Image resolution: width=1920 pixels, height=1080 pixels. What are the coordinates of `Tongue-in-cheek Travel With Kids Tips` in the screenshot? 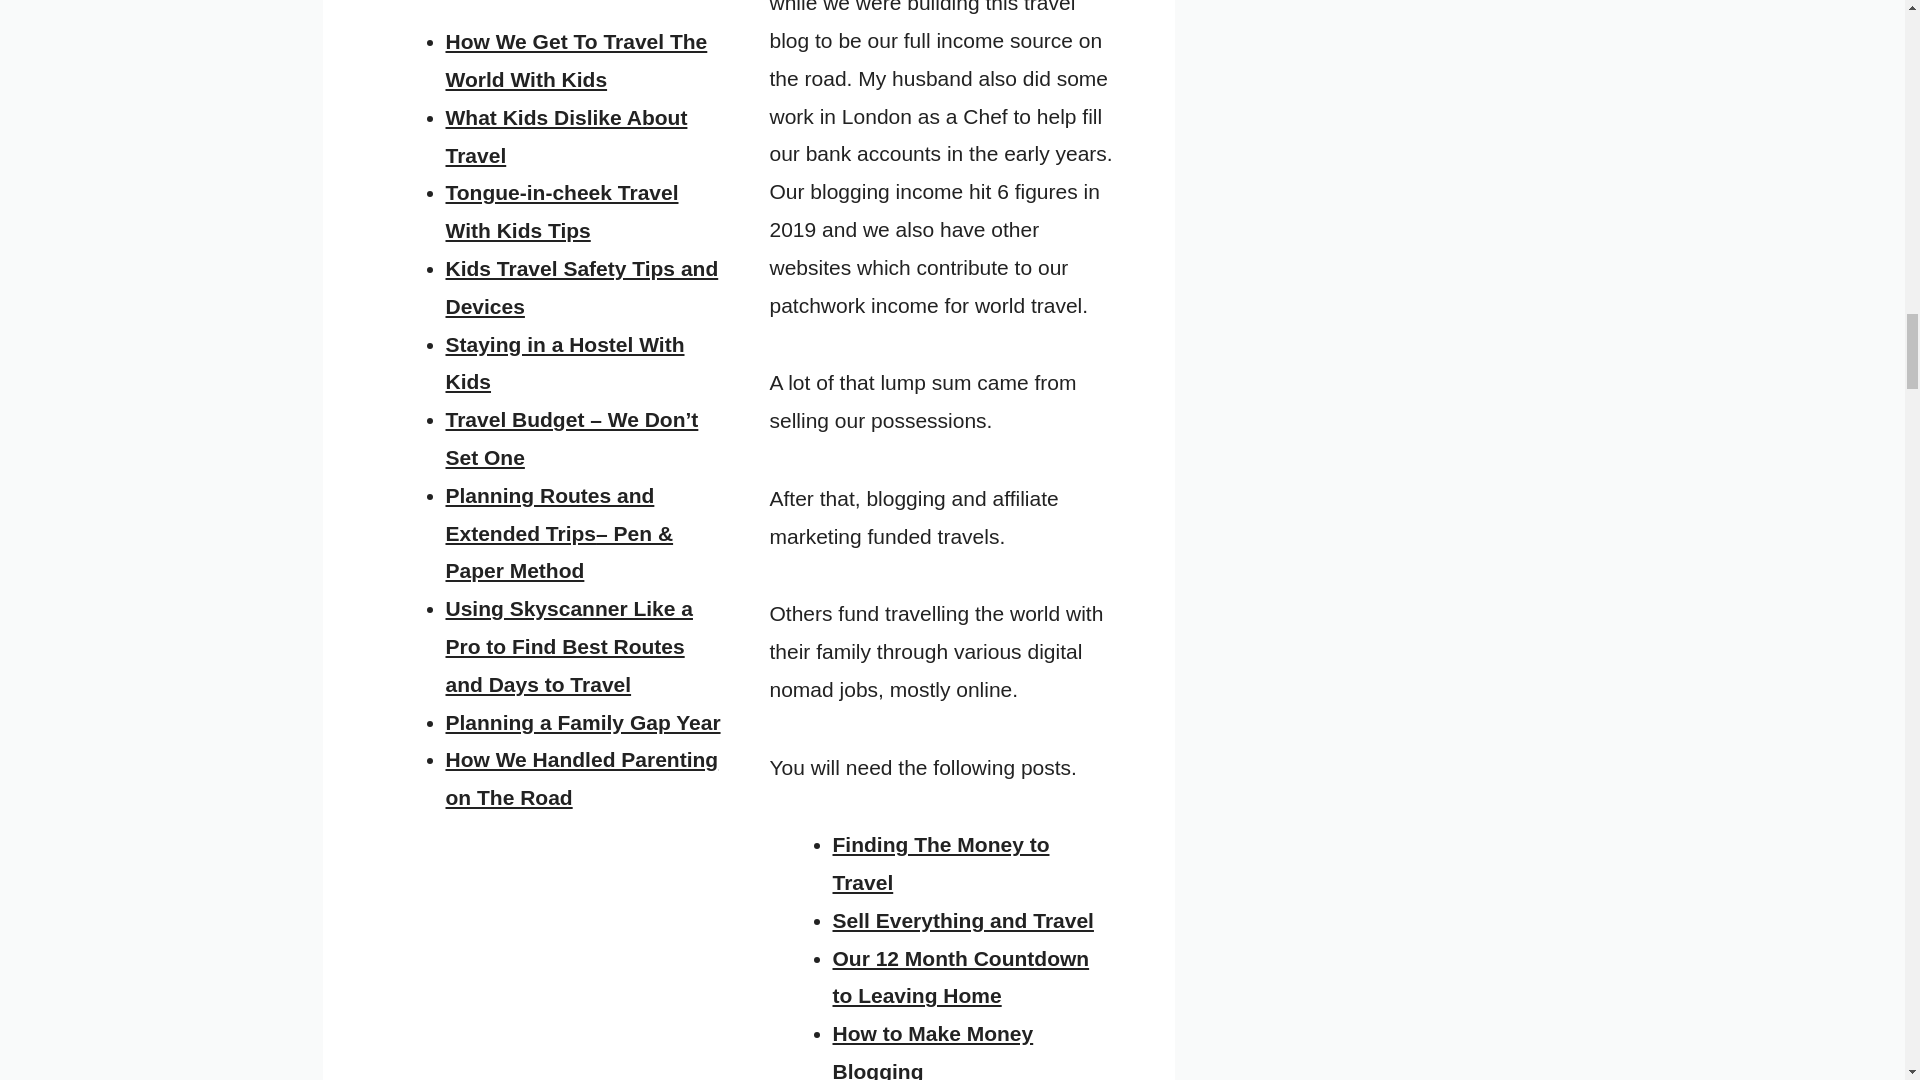 It's located at (562, 211).